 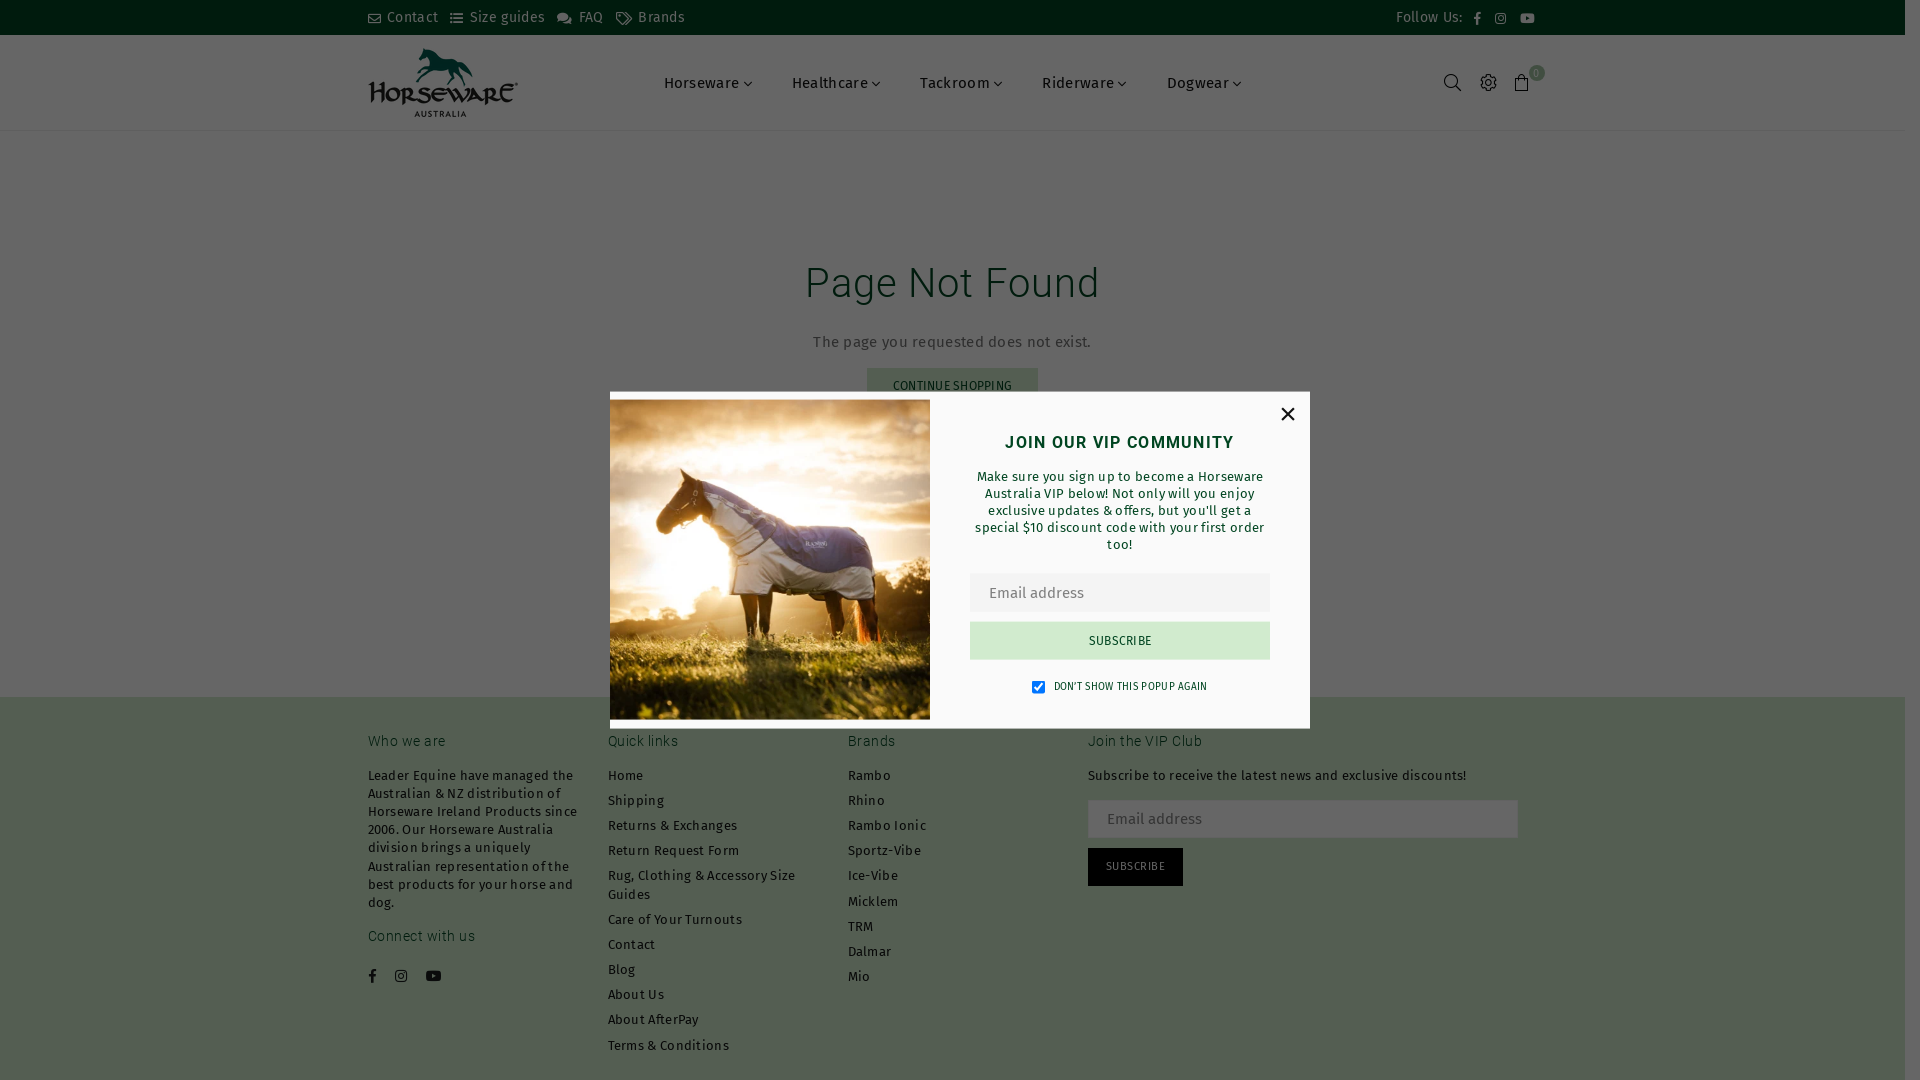 I want to click on Contact, so click(x=404, y=18).